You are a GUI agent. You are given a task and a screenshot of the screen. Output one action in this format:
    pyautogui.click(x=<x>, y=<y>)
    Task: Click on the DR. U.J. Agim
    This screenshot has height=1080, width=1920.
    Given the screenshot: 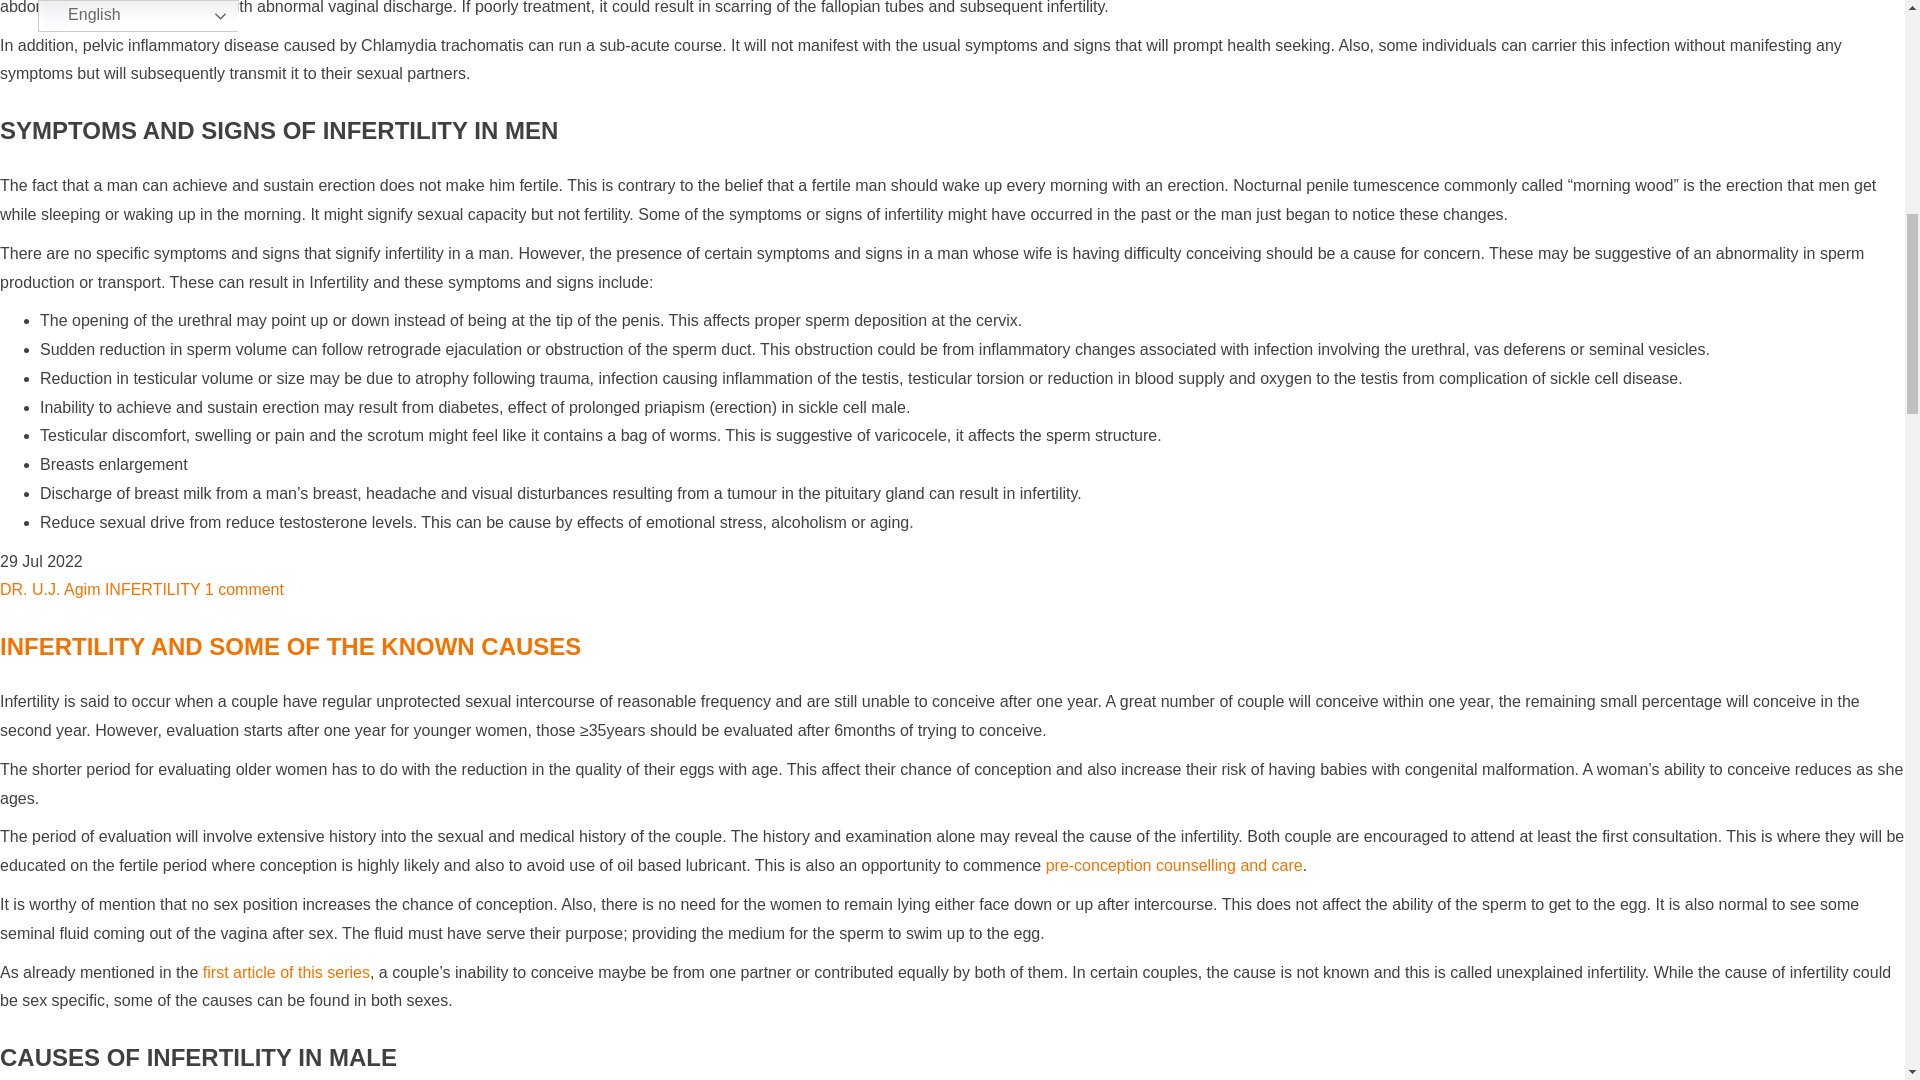 What is the action you would take?
    pyautogui.click(x=50, y=590)
    